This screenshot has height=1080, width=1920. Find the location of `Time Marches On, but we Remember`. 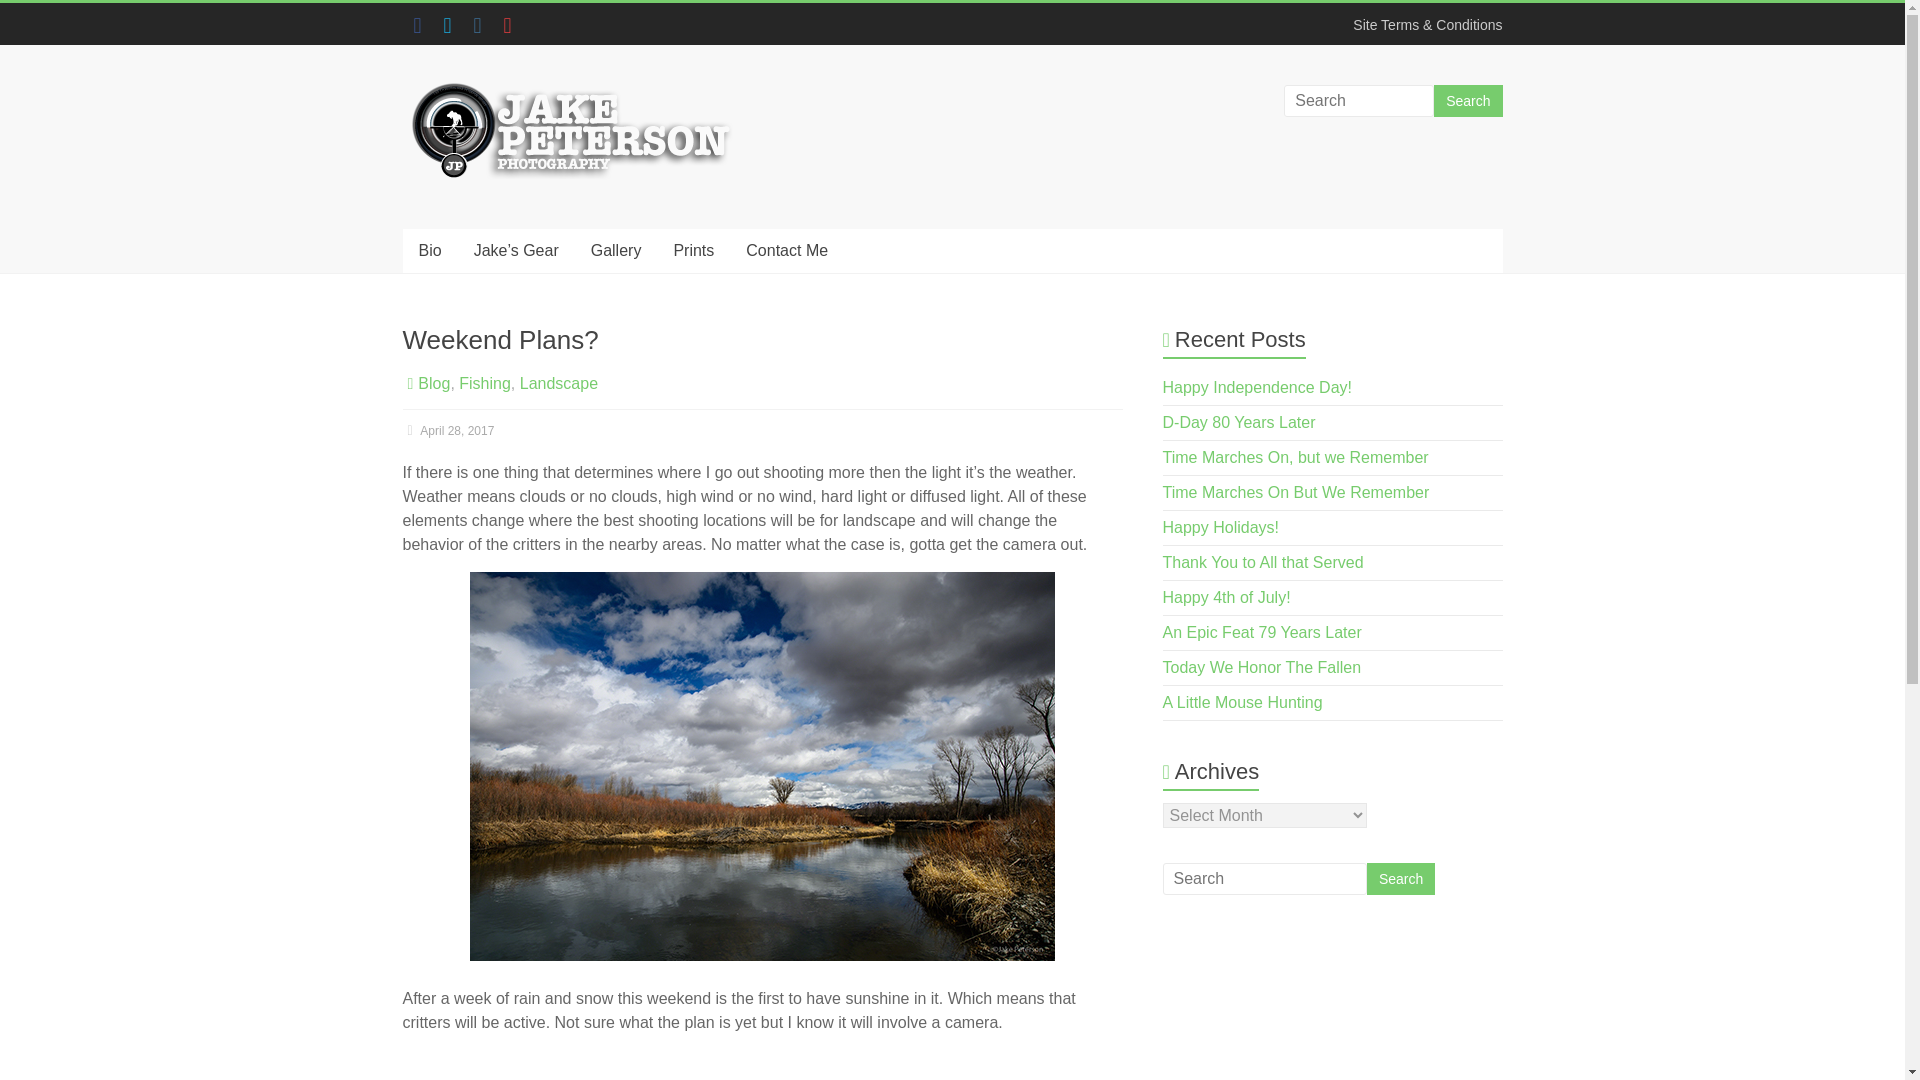

Time Marches On, but we Remember is located at coordinates (1296, 457).